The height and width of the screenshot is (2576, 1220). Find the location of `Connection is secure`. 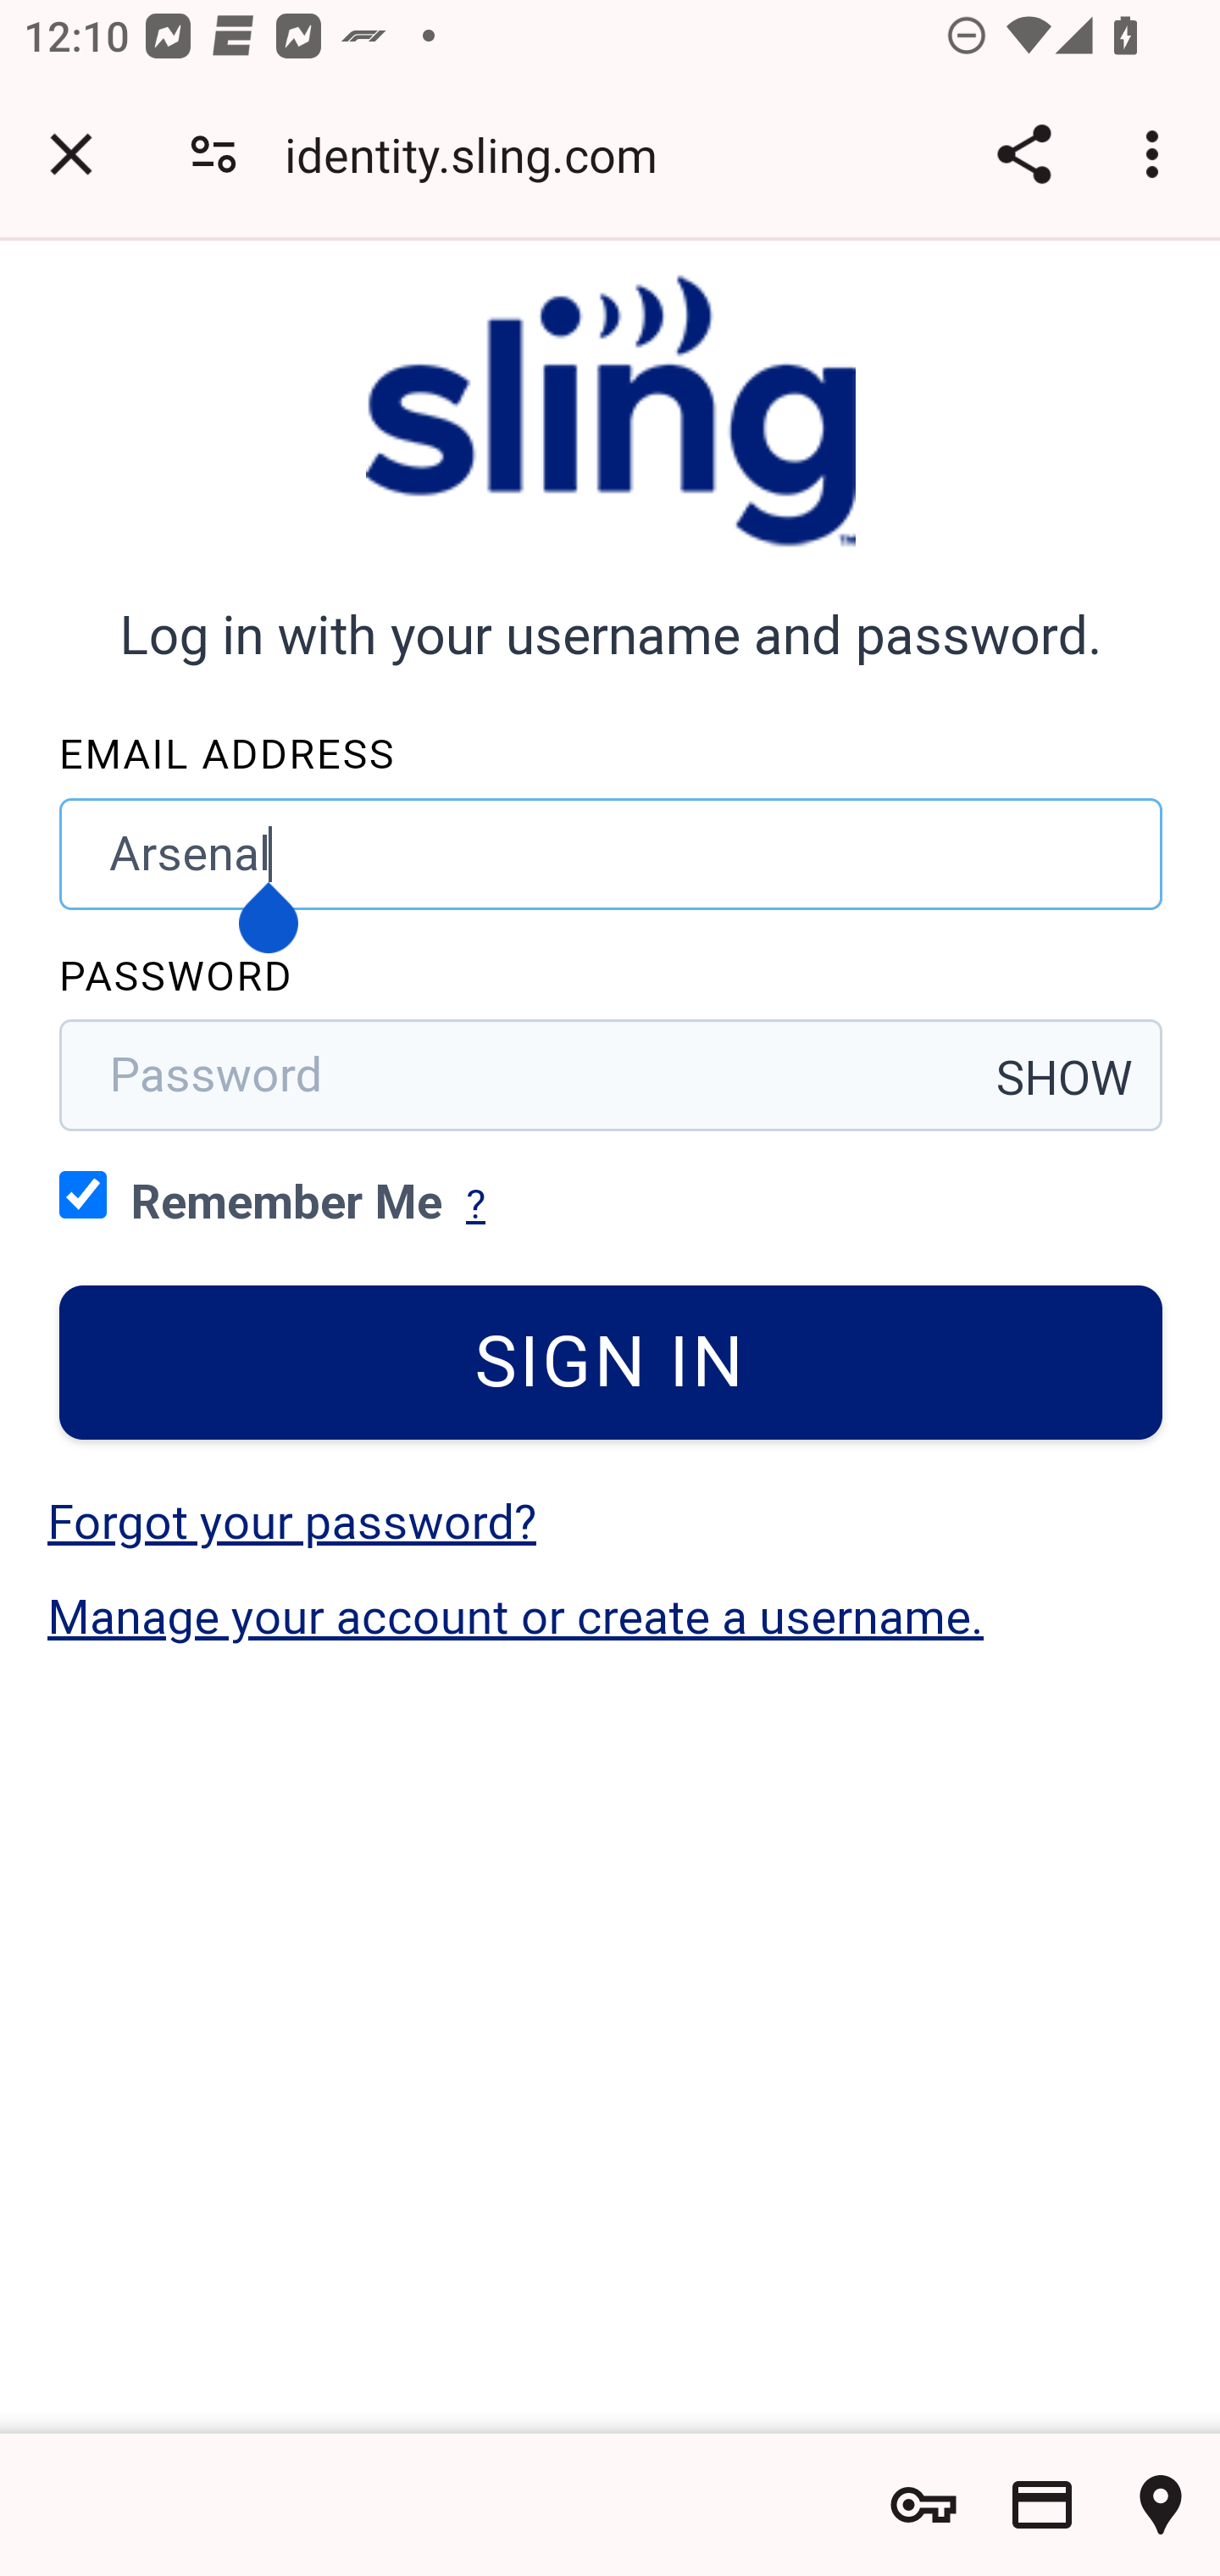

Connection is secure is located at coordinates (213, 154).